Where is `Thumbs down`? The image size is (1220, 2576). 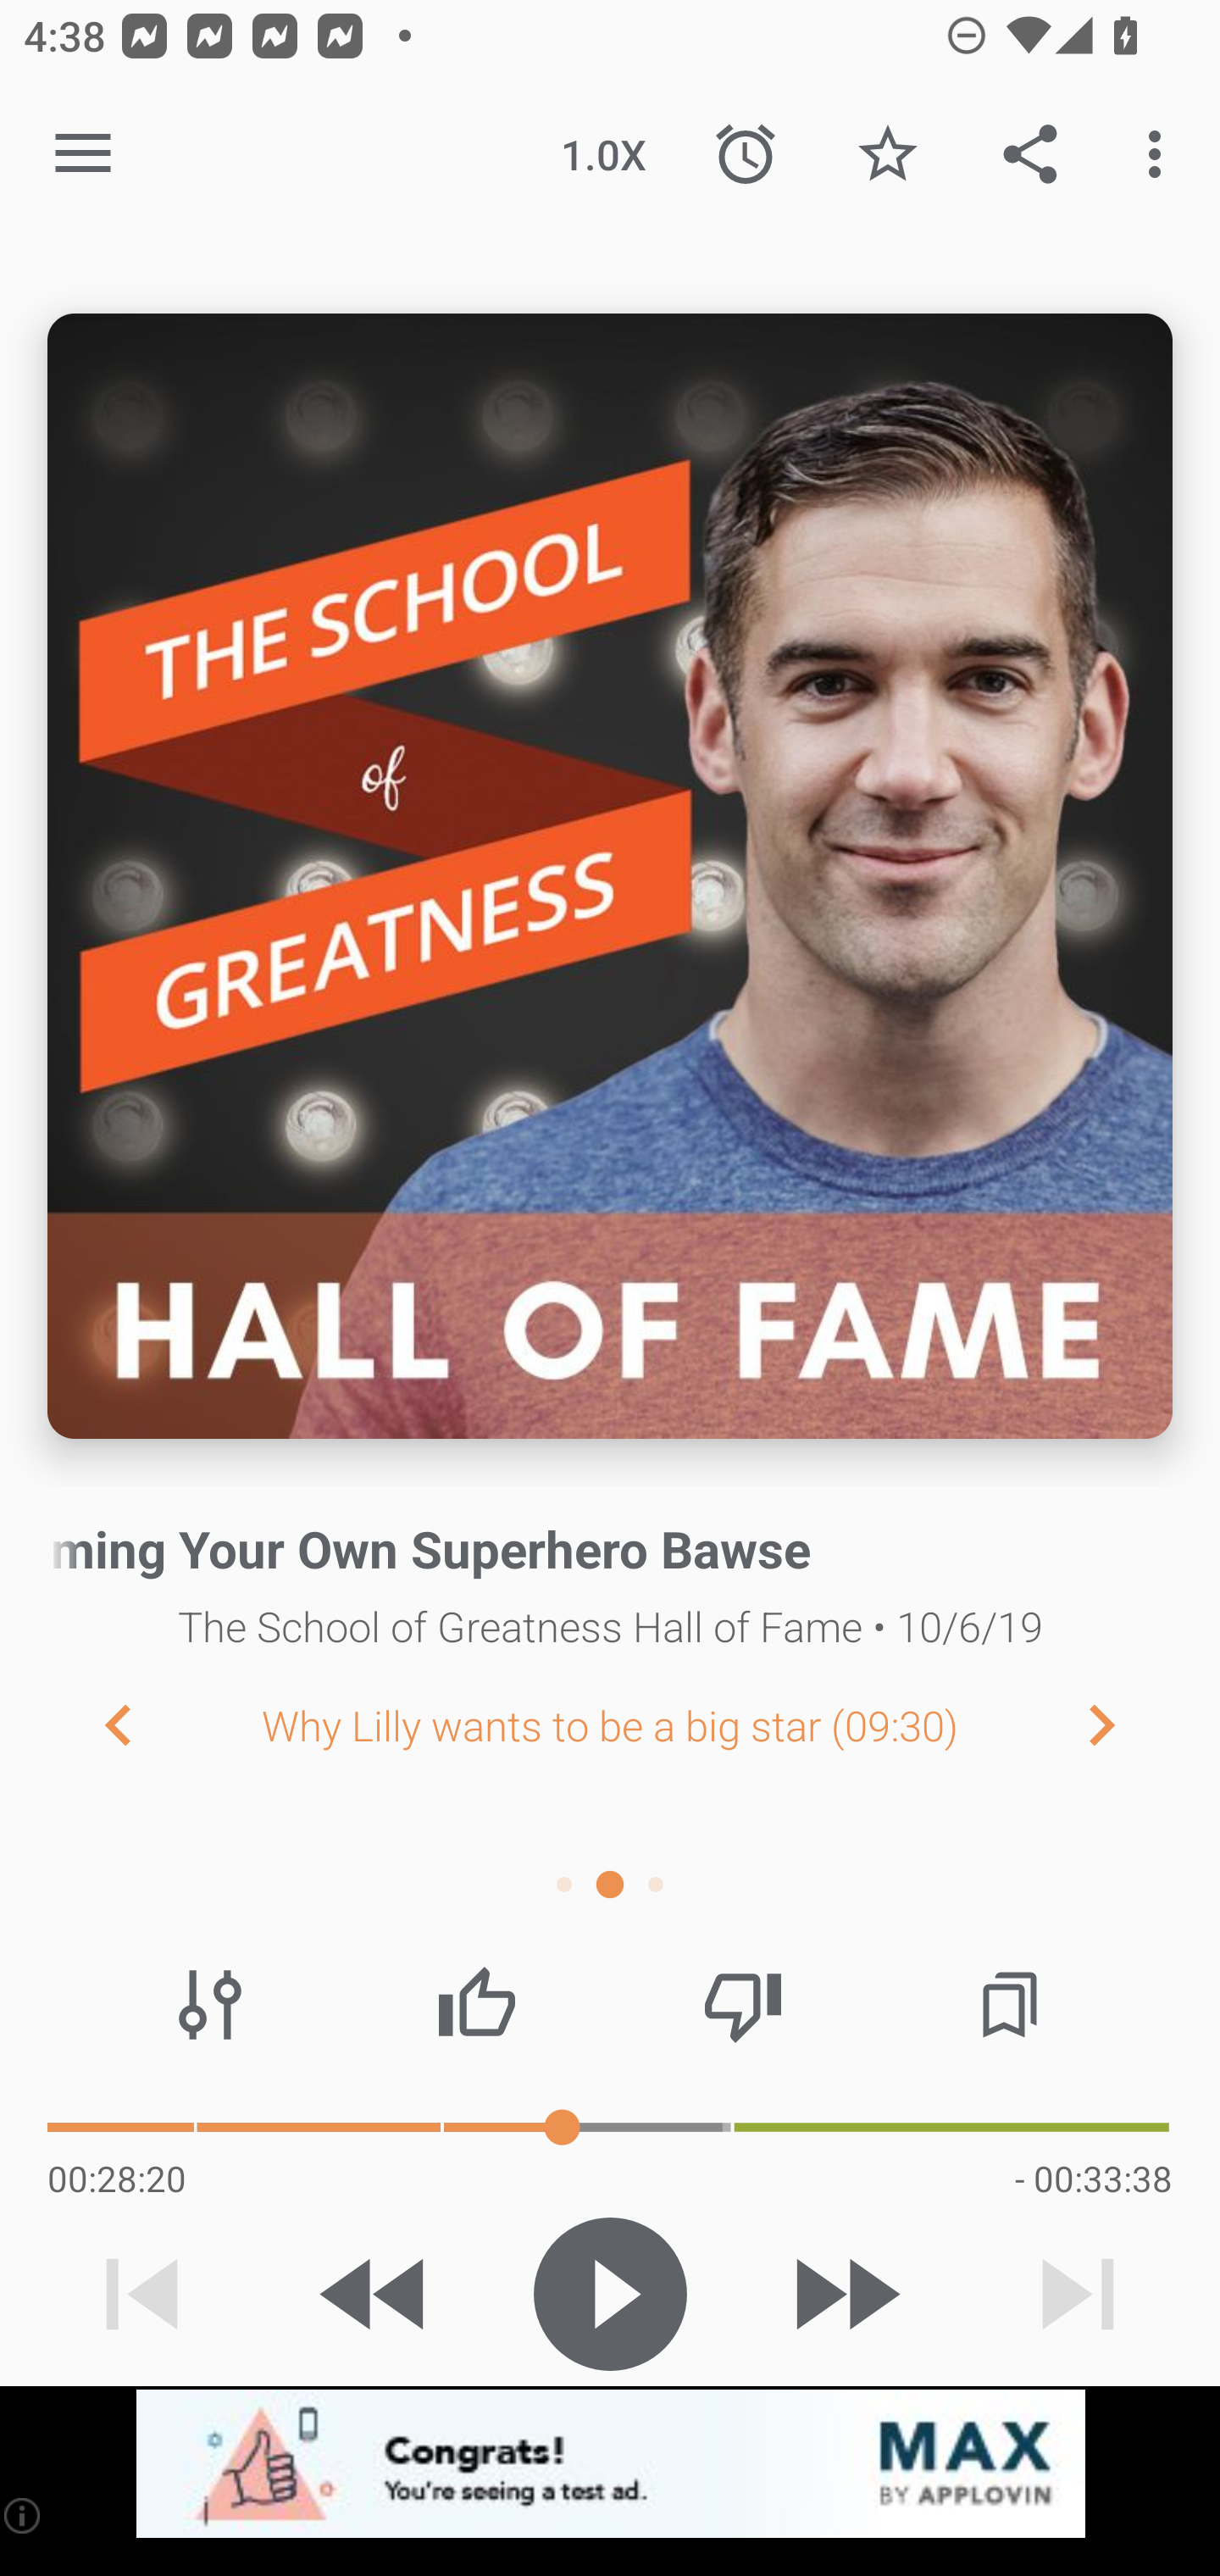
Thumbs down is located at coordinates (742, 2005).